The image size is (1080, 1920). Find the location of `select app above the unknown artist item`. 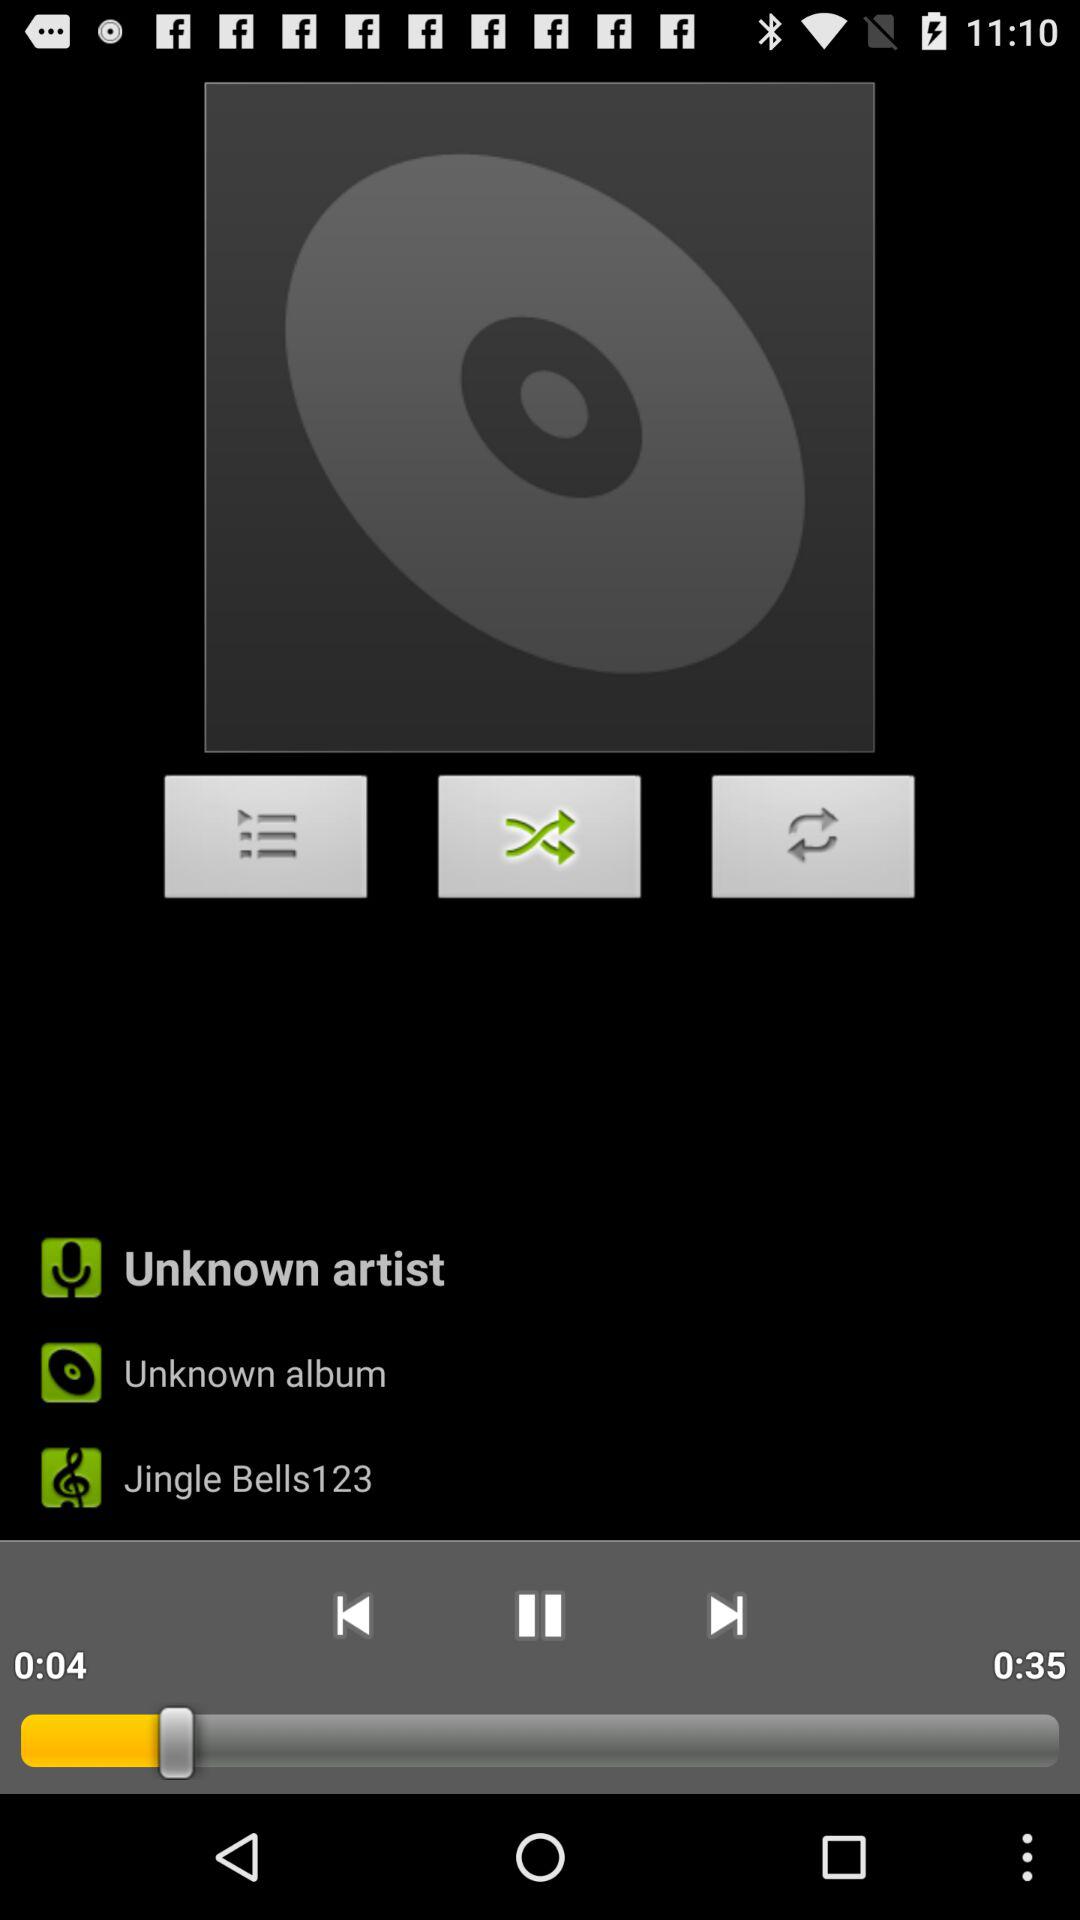

select app above the unknown artist item is located at coordinates (540, 842).